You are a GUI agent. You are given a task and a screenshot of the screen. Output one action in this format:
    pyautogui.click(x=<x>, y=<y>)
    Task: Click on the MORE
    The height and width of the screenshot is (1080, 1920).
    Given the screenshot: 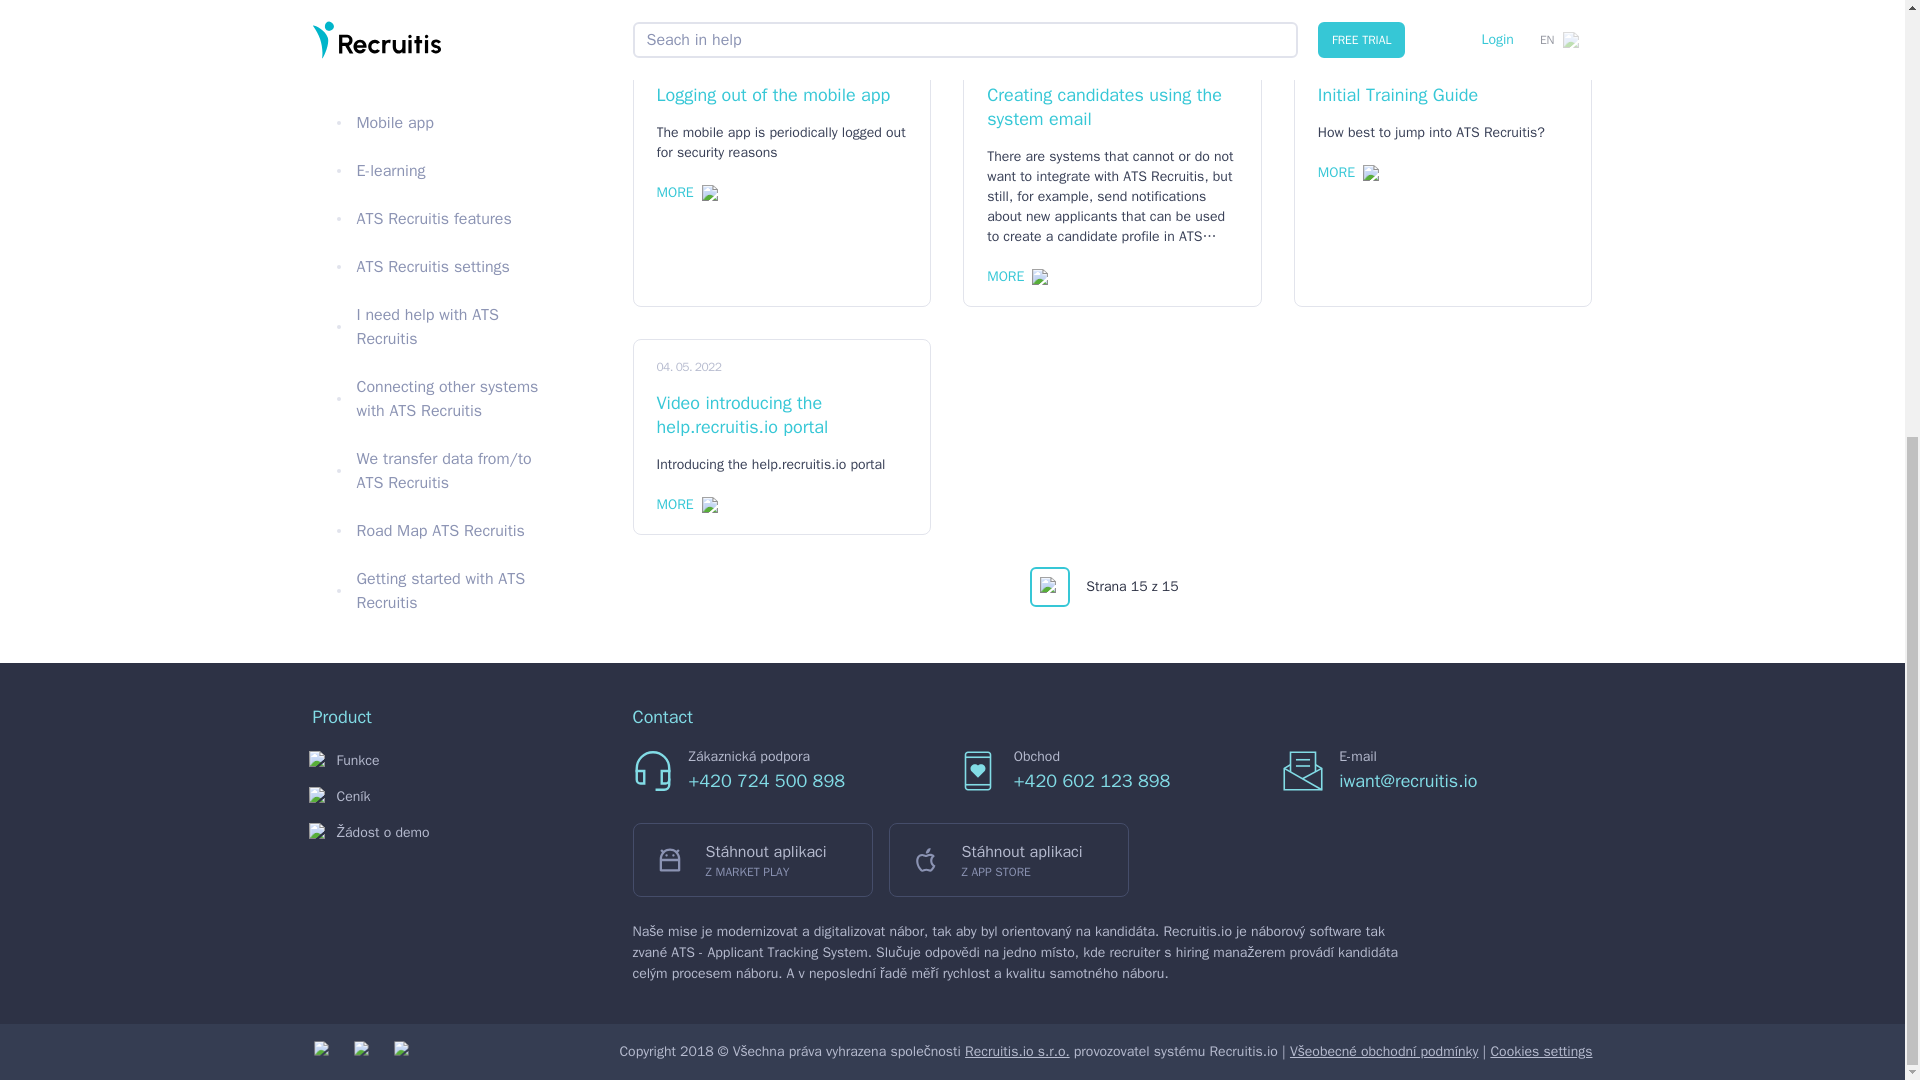 What is the action you would take?
    pyautogui.click(x=686, y=504)
    